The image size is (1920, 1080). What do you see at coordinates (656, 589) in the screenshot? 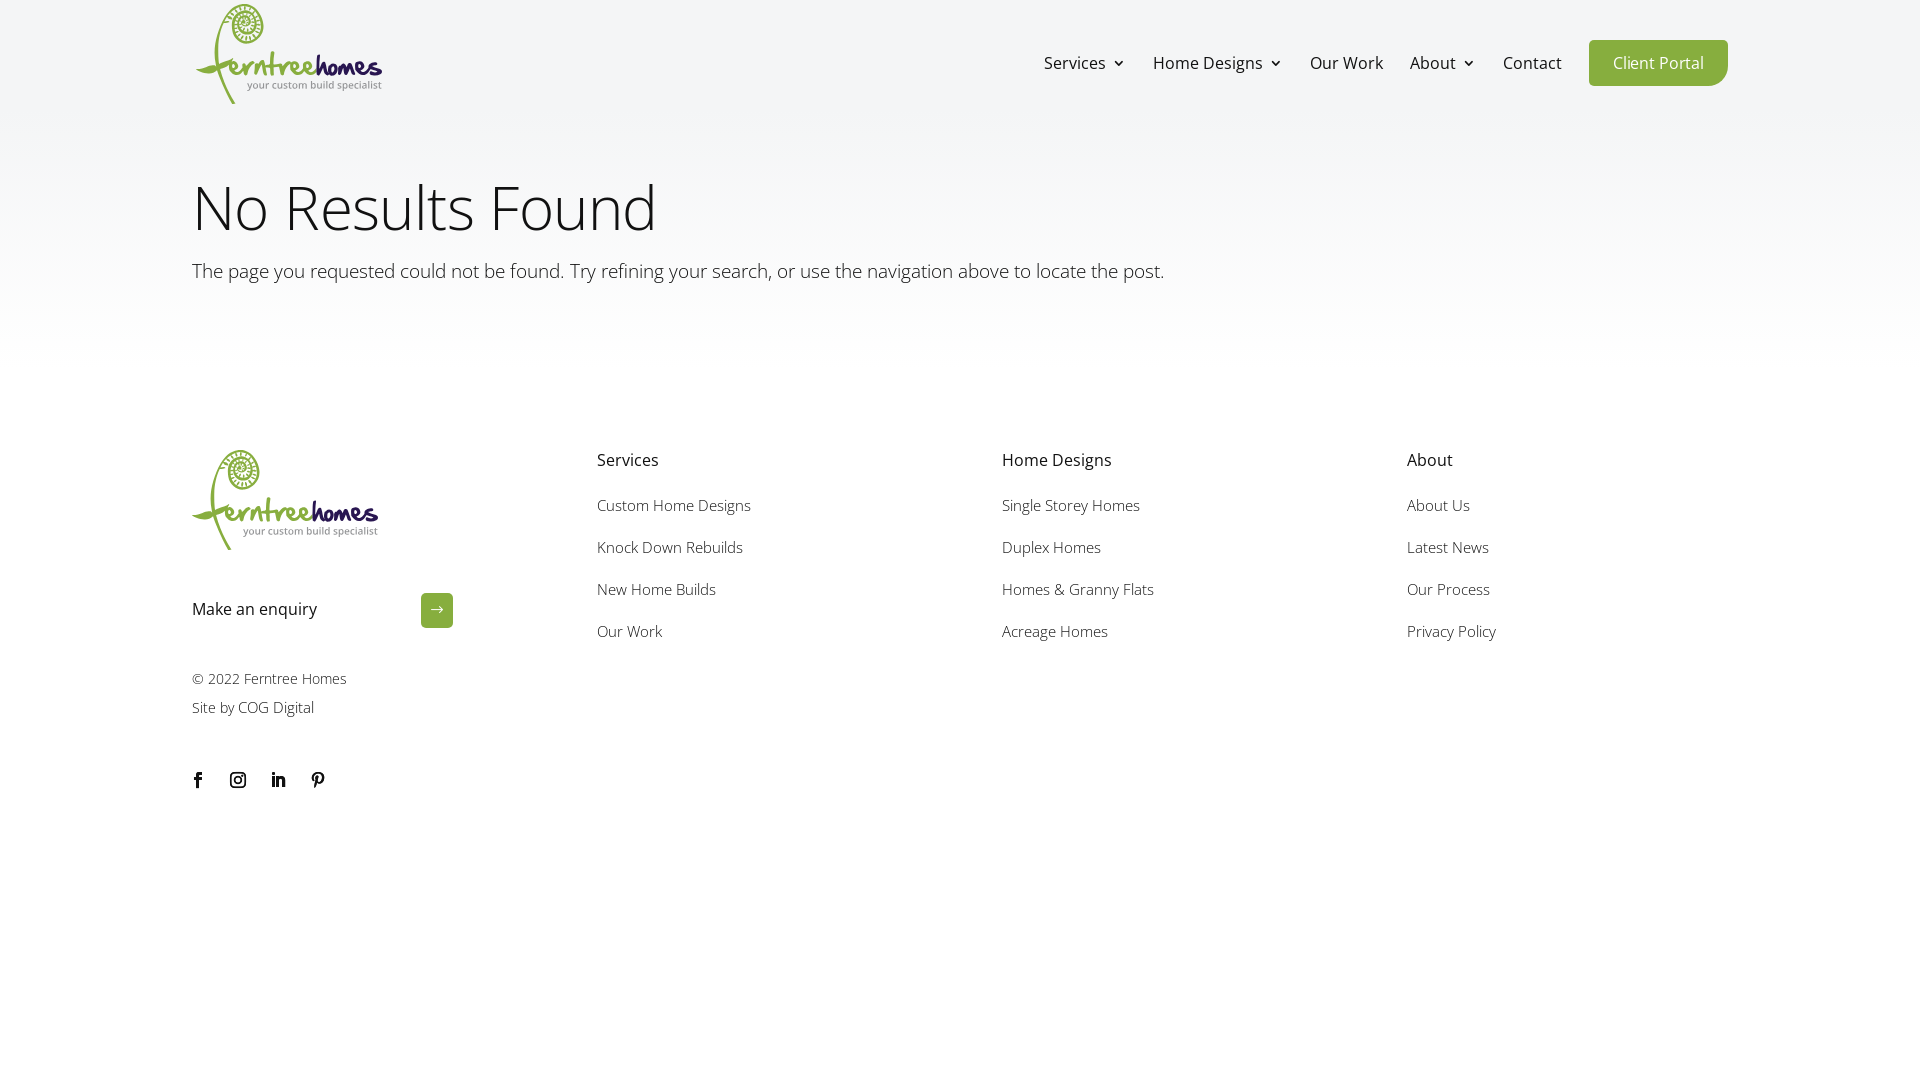
I see `New Home Builds` at bounding box center [656, 589].